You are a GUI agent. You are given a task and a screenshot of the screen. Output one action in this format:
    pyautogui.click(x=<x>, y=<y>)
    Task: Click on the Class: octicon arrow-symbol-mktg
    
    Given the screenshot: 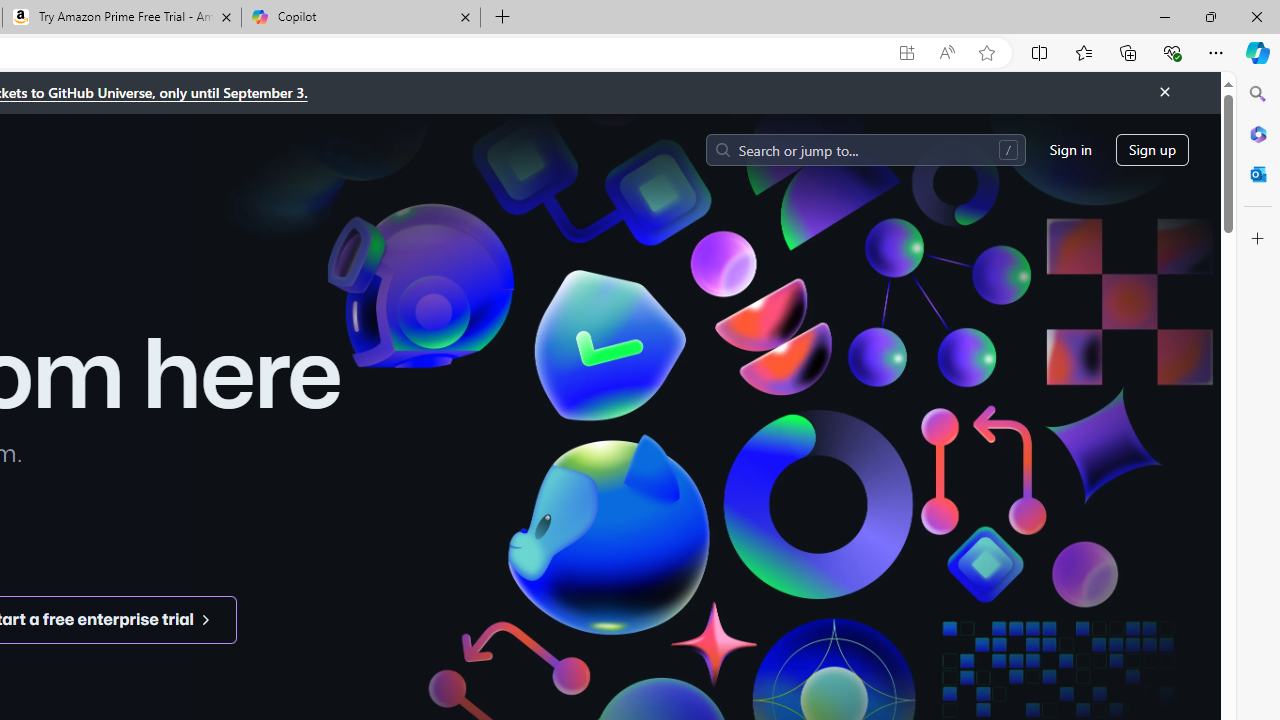 What is the action you would take?
    pyautogui.click(x=205, y=619)
    